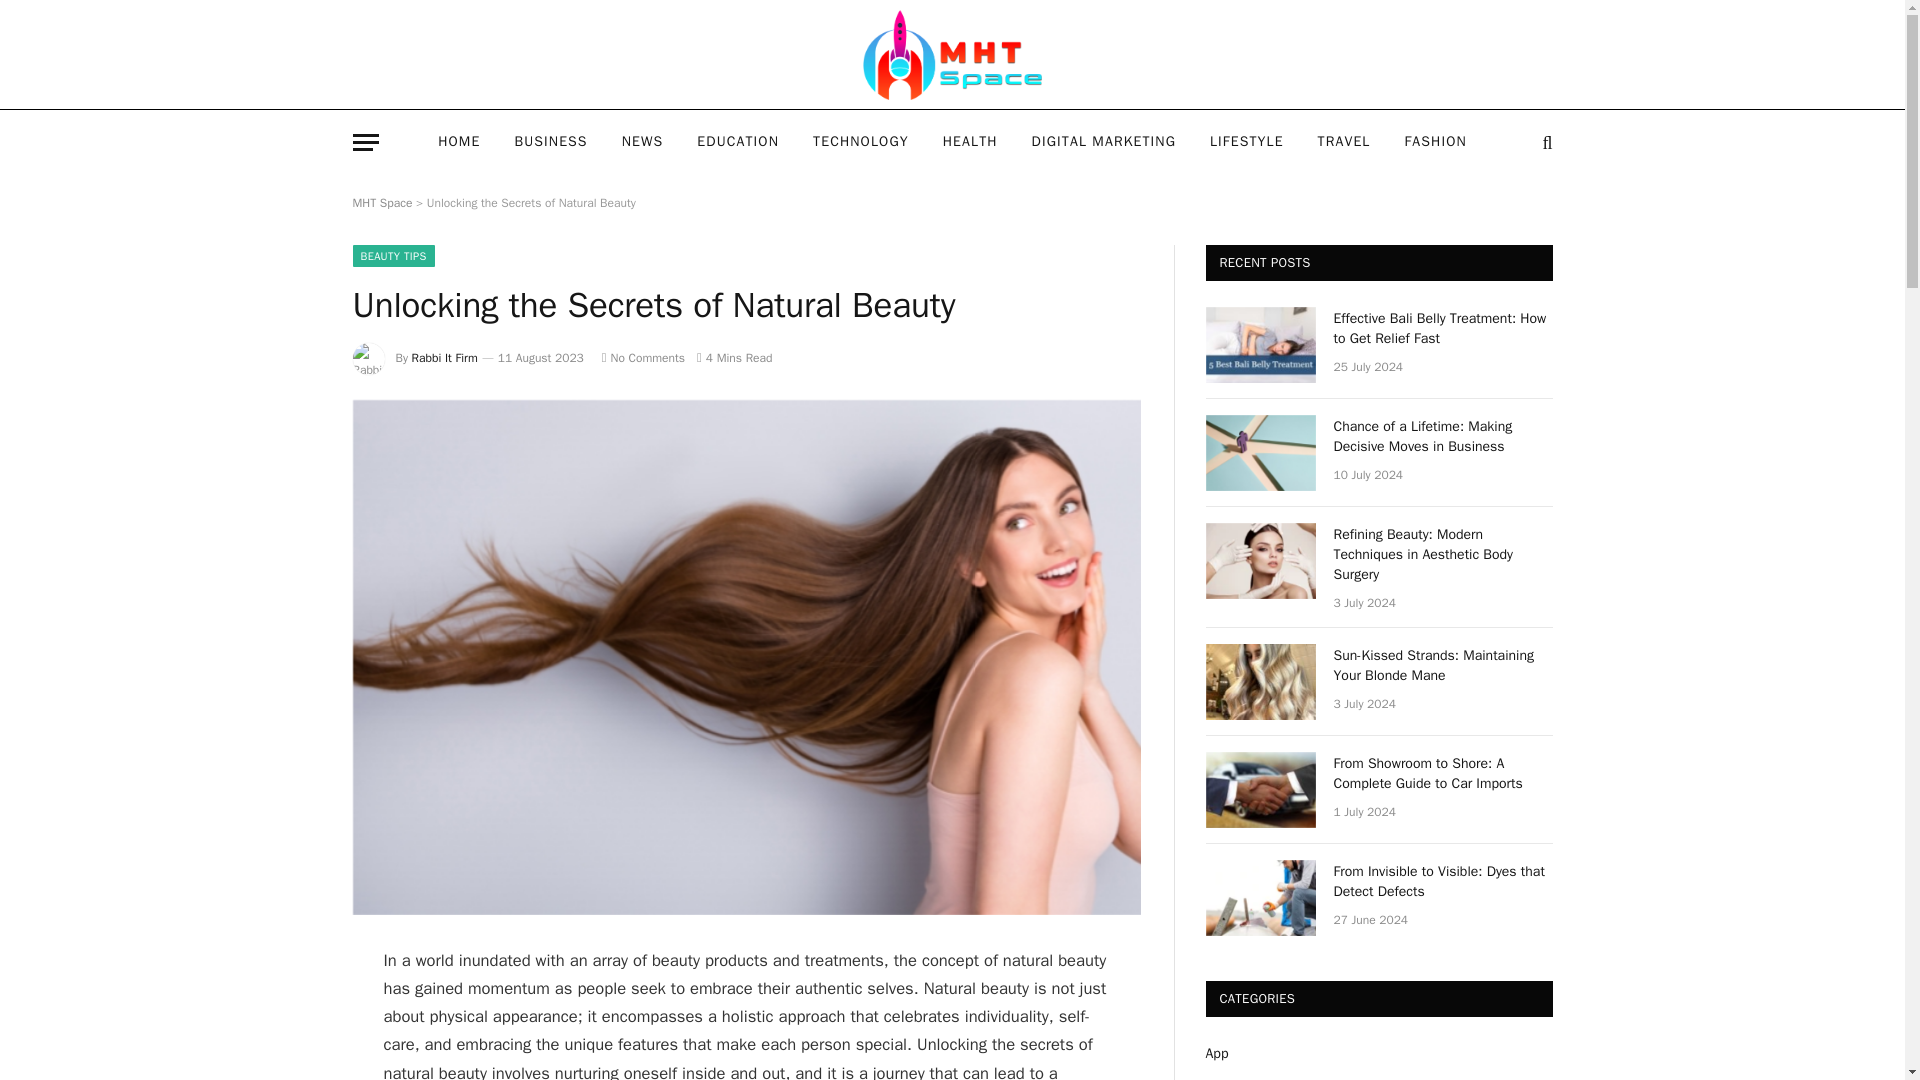  What do you see at coordinates (1246, 142) in the screenshot?
I see `LIFESTYLE` at bounding box center [1246, 142].